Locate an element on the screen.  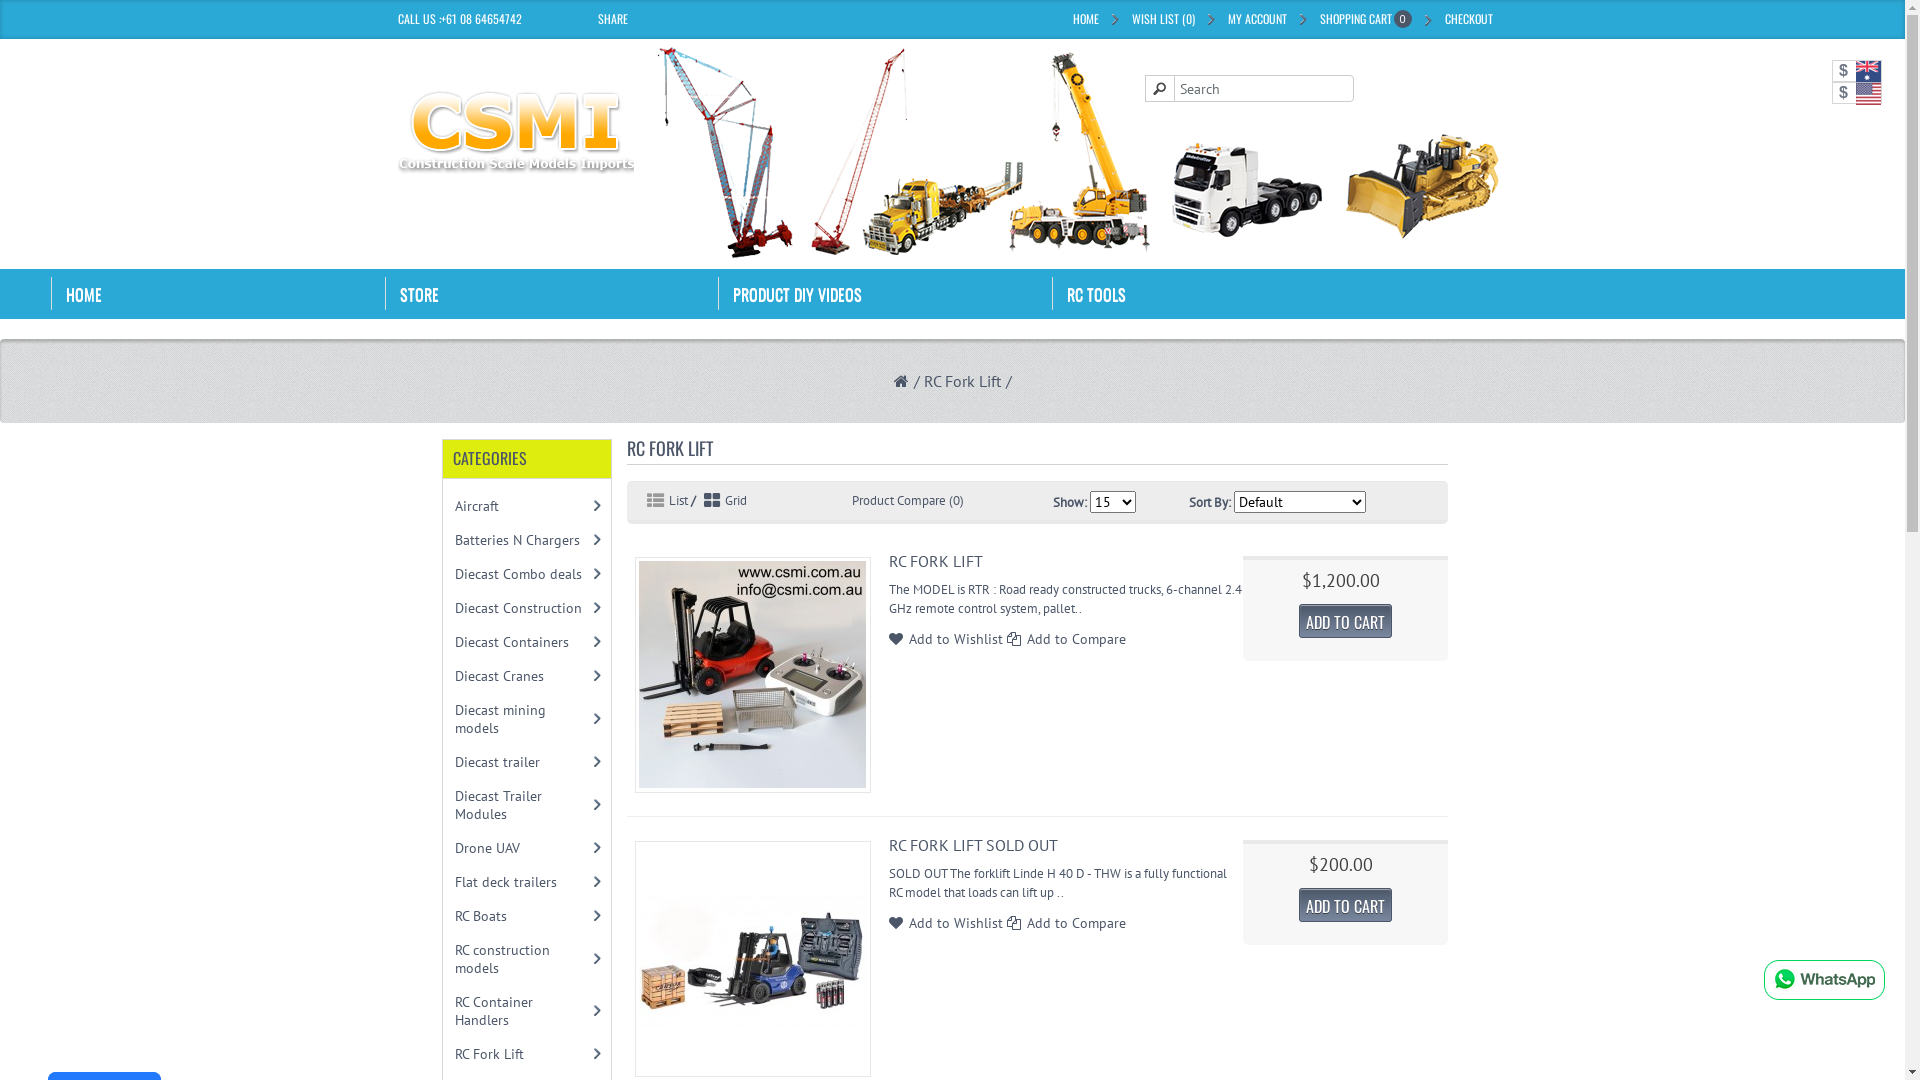
Product Compare (0) is located at coordinates (908, 500).